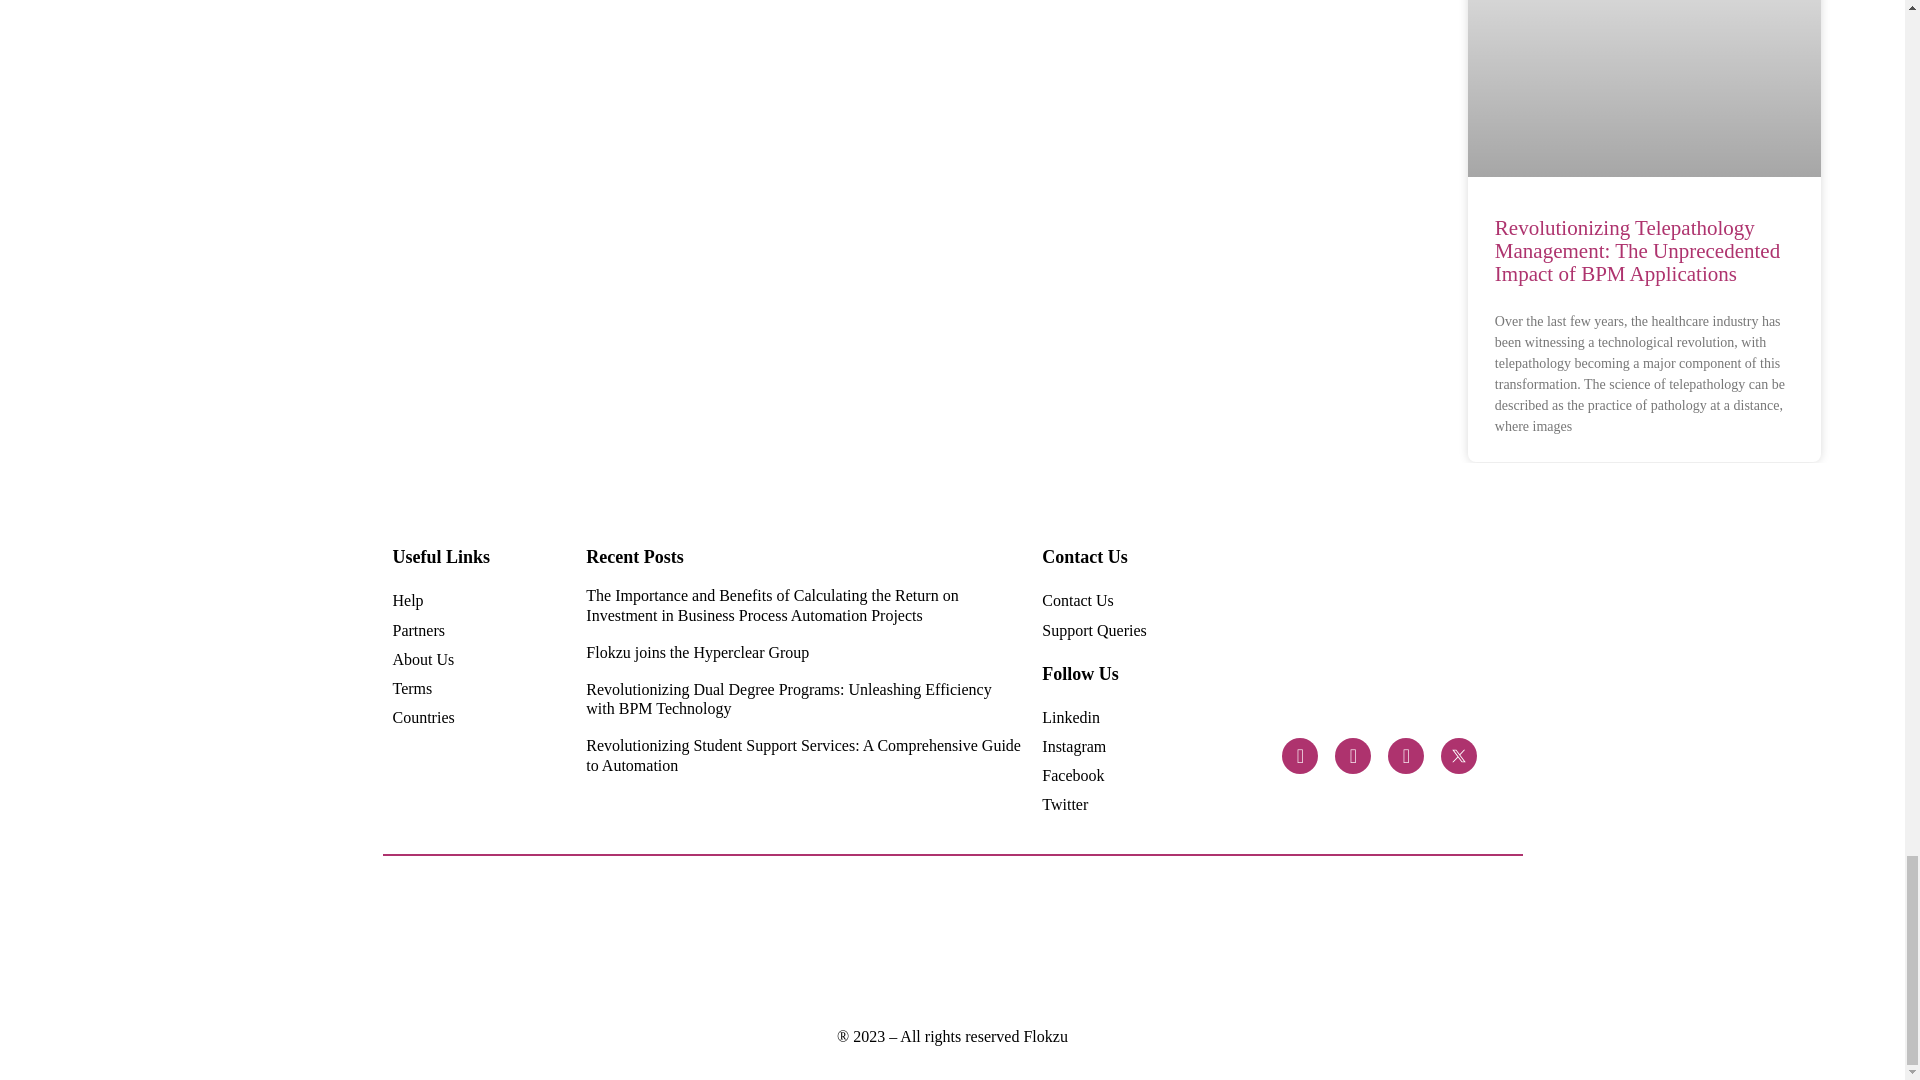 This screenshot has height=1080, width=1920. Describe the element at coordinates (568, 942) in the screenshot. I see `category leaders 2024` at that location.